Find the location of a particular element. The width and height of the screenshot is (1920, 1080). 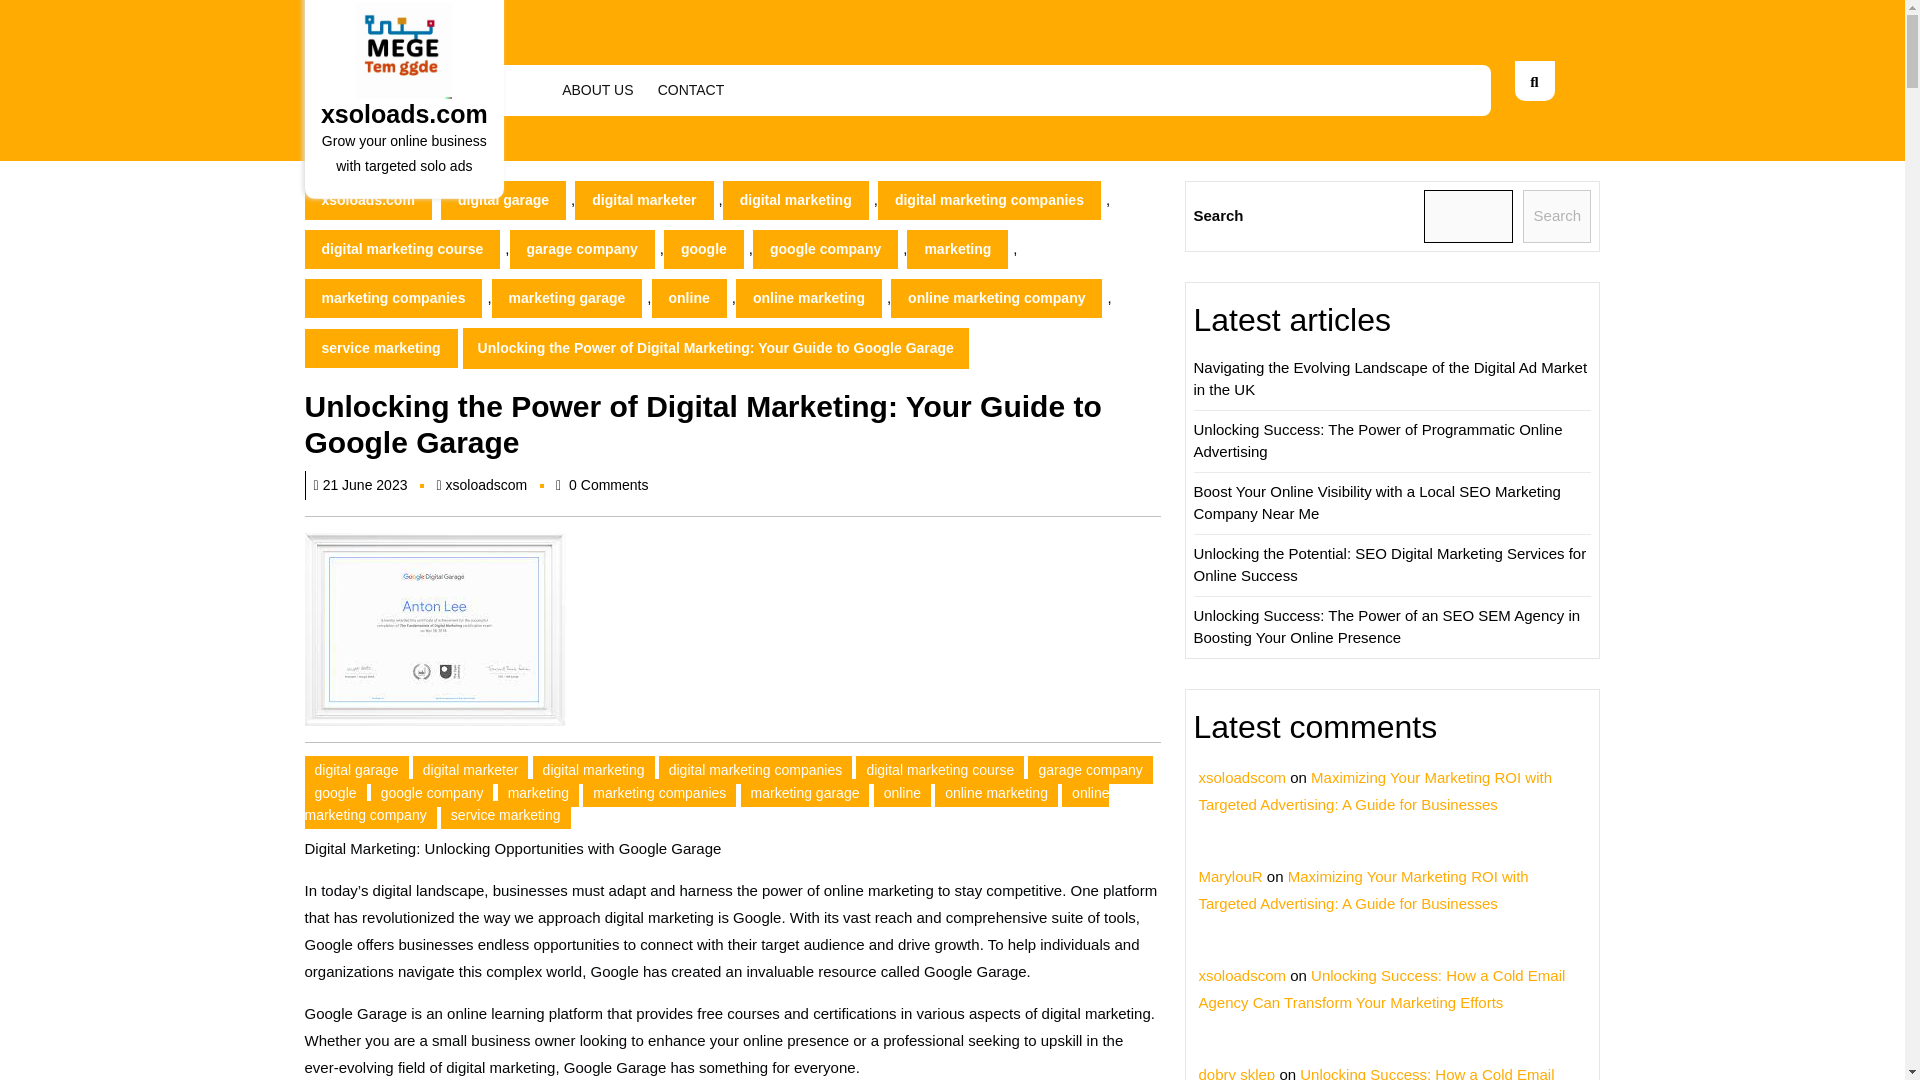

online is located at coordinates (690, 298).